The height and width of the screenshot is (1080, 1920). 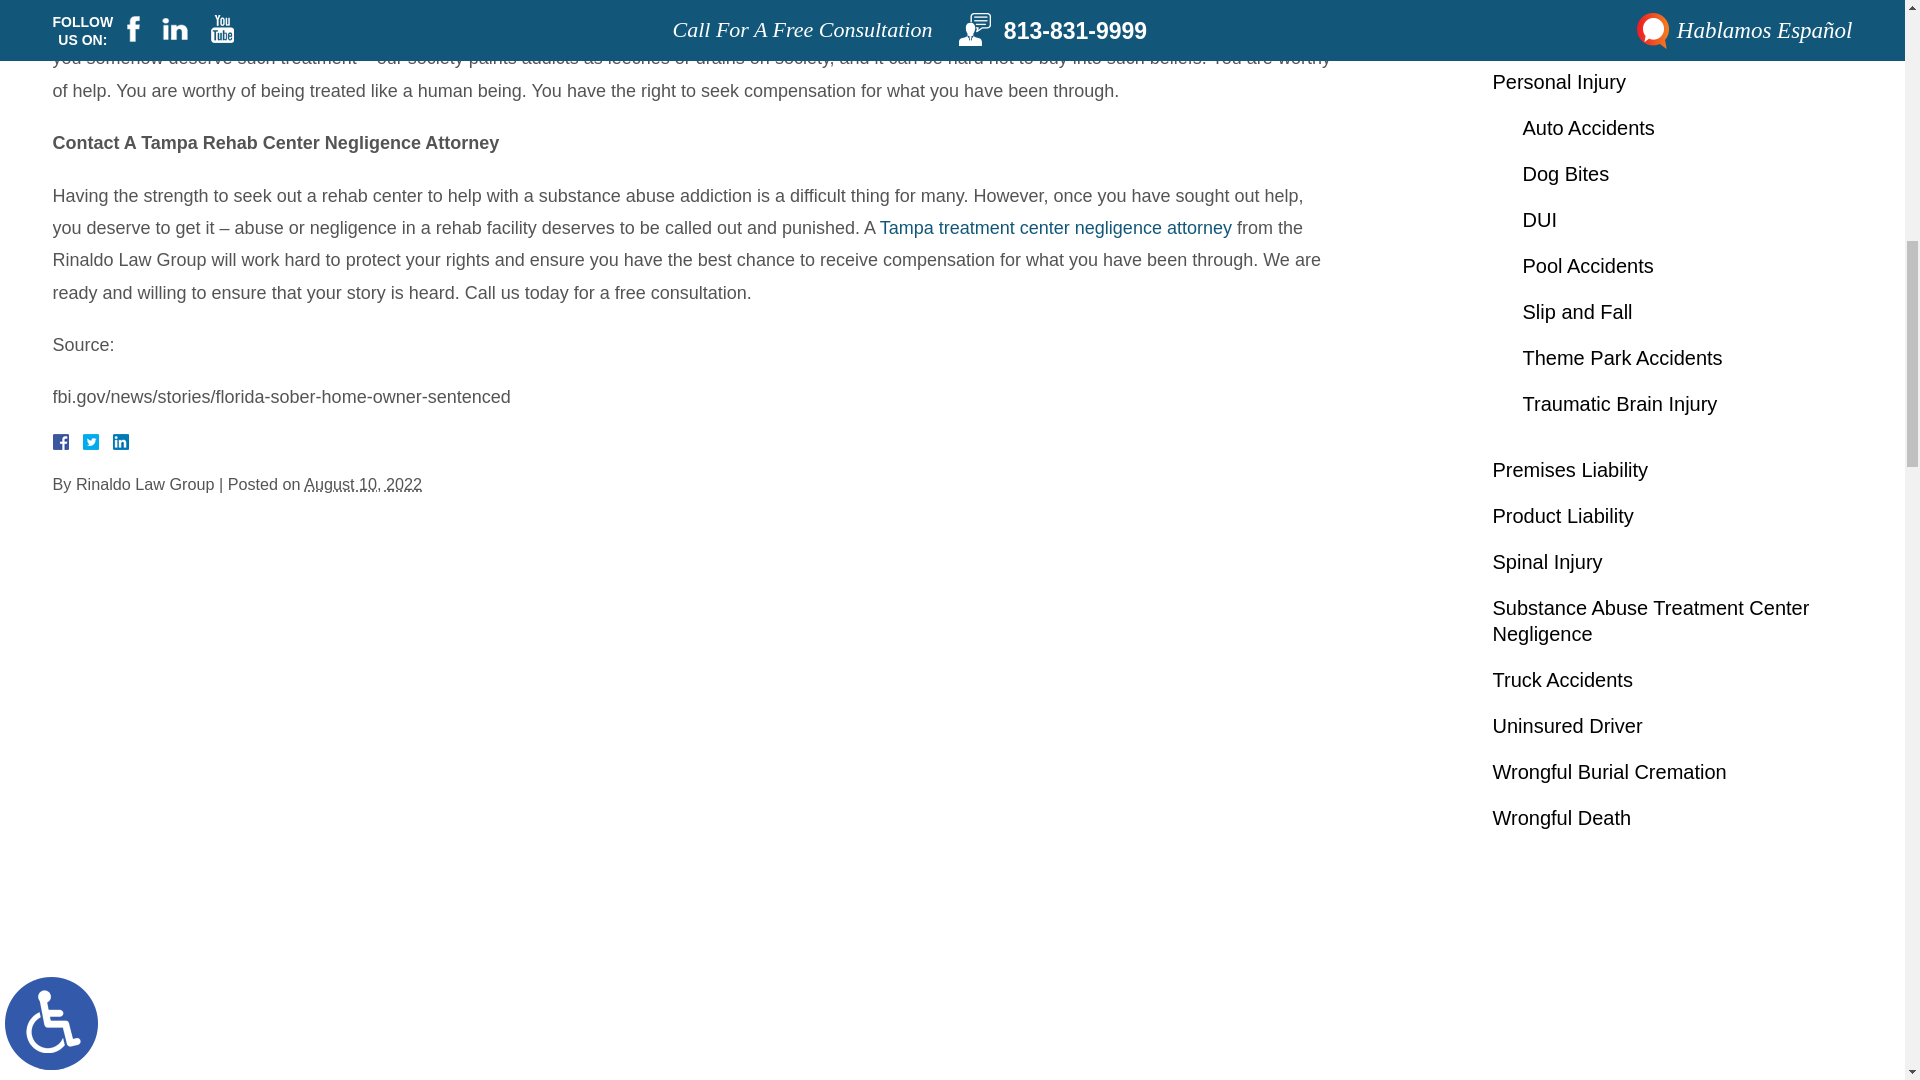 What do you see at coordinates (112, 442) in the screenshot?
I see `LinkedIn` at bounding box center [112, 442].